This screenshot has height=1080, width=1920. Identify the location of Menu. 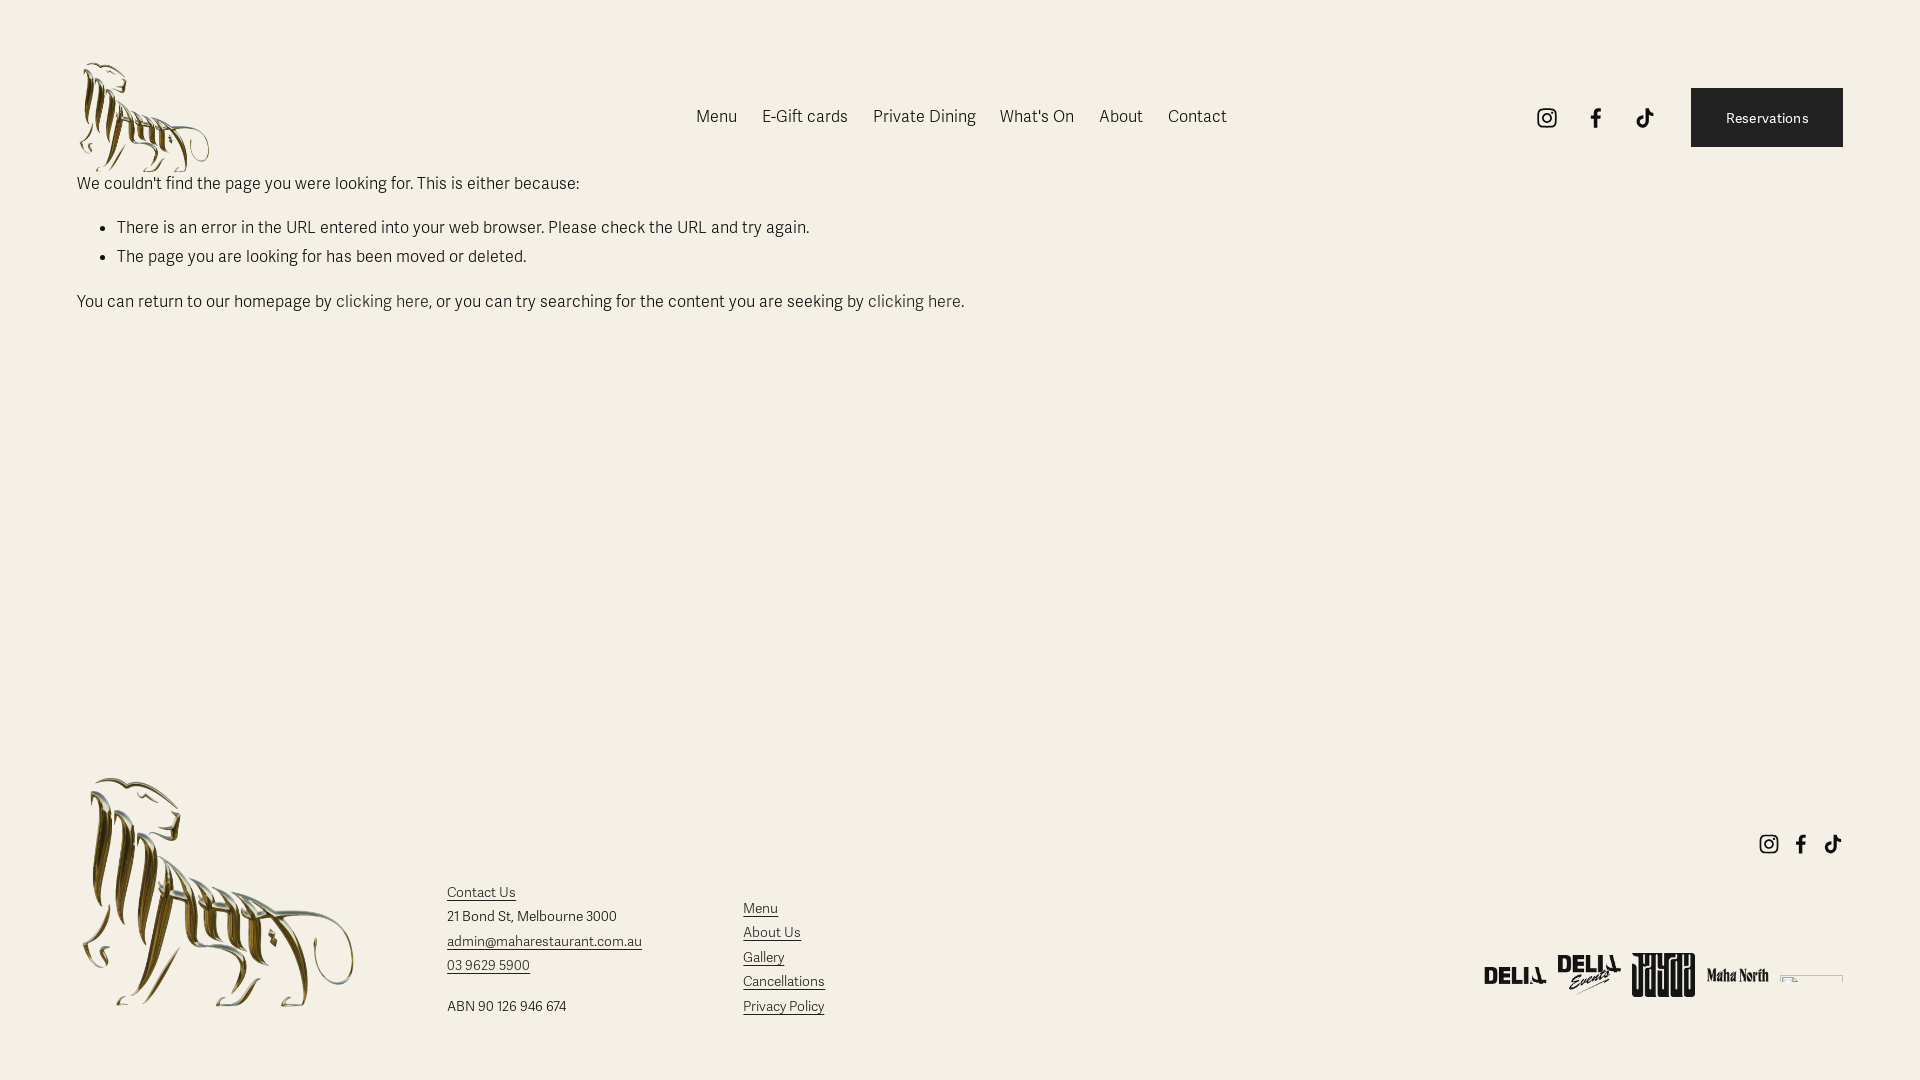
(760, 908).